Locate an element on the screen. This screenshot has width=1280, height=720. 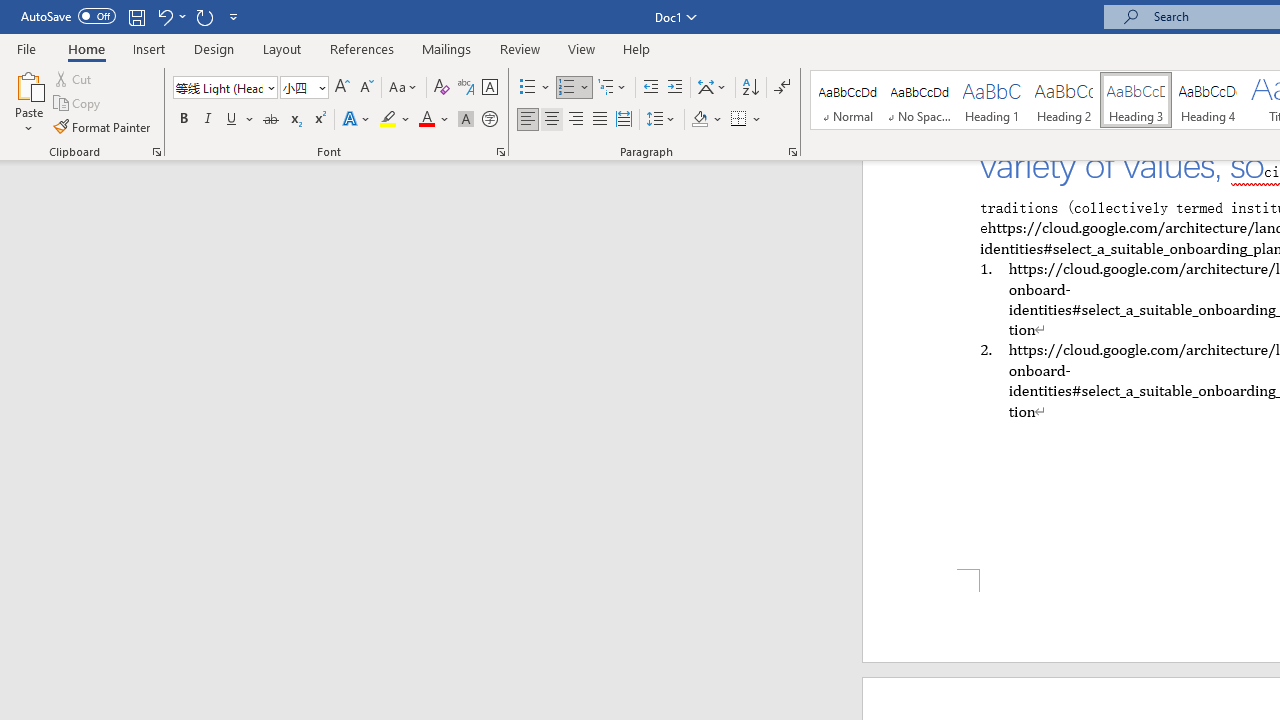
Undo Paragraph Alignment is located at coordinates (170, 16).